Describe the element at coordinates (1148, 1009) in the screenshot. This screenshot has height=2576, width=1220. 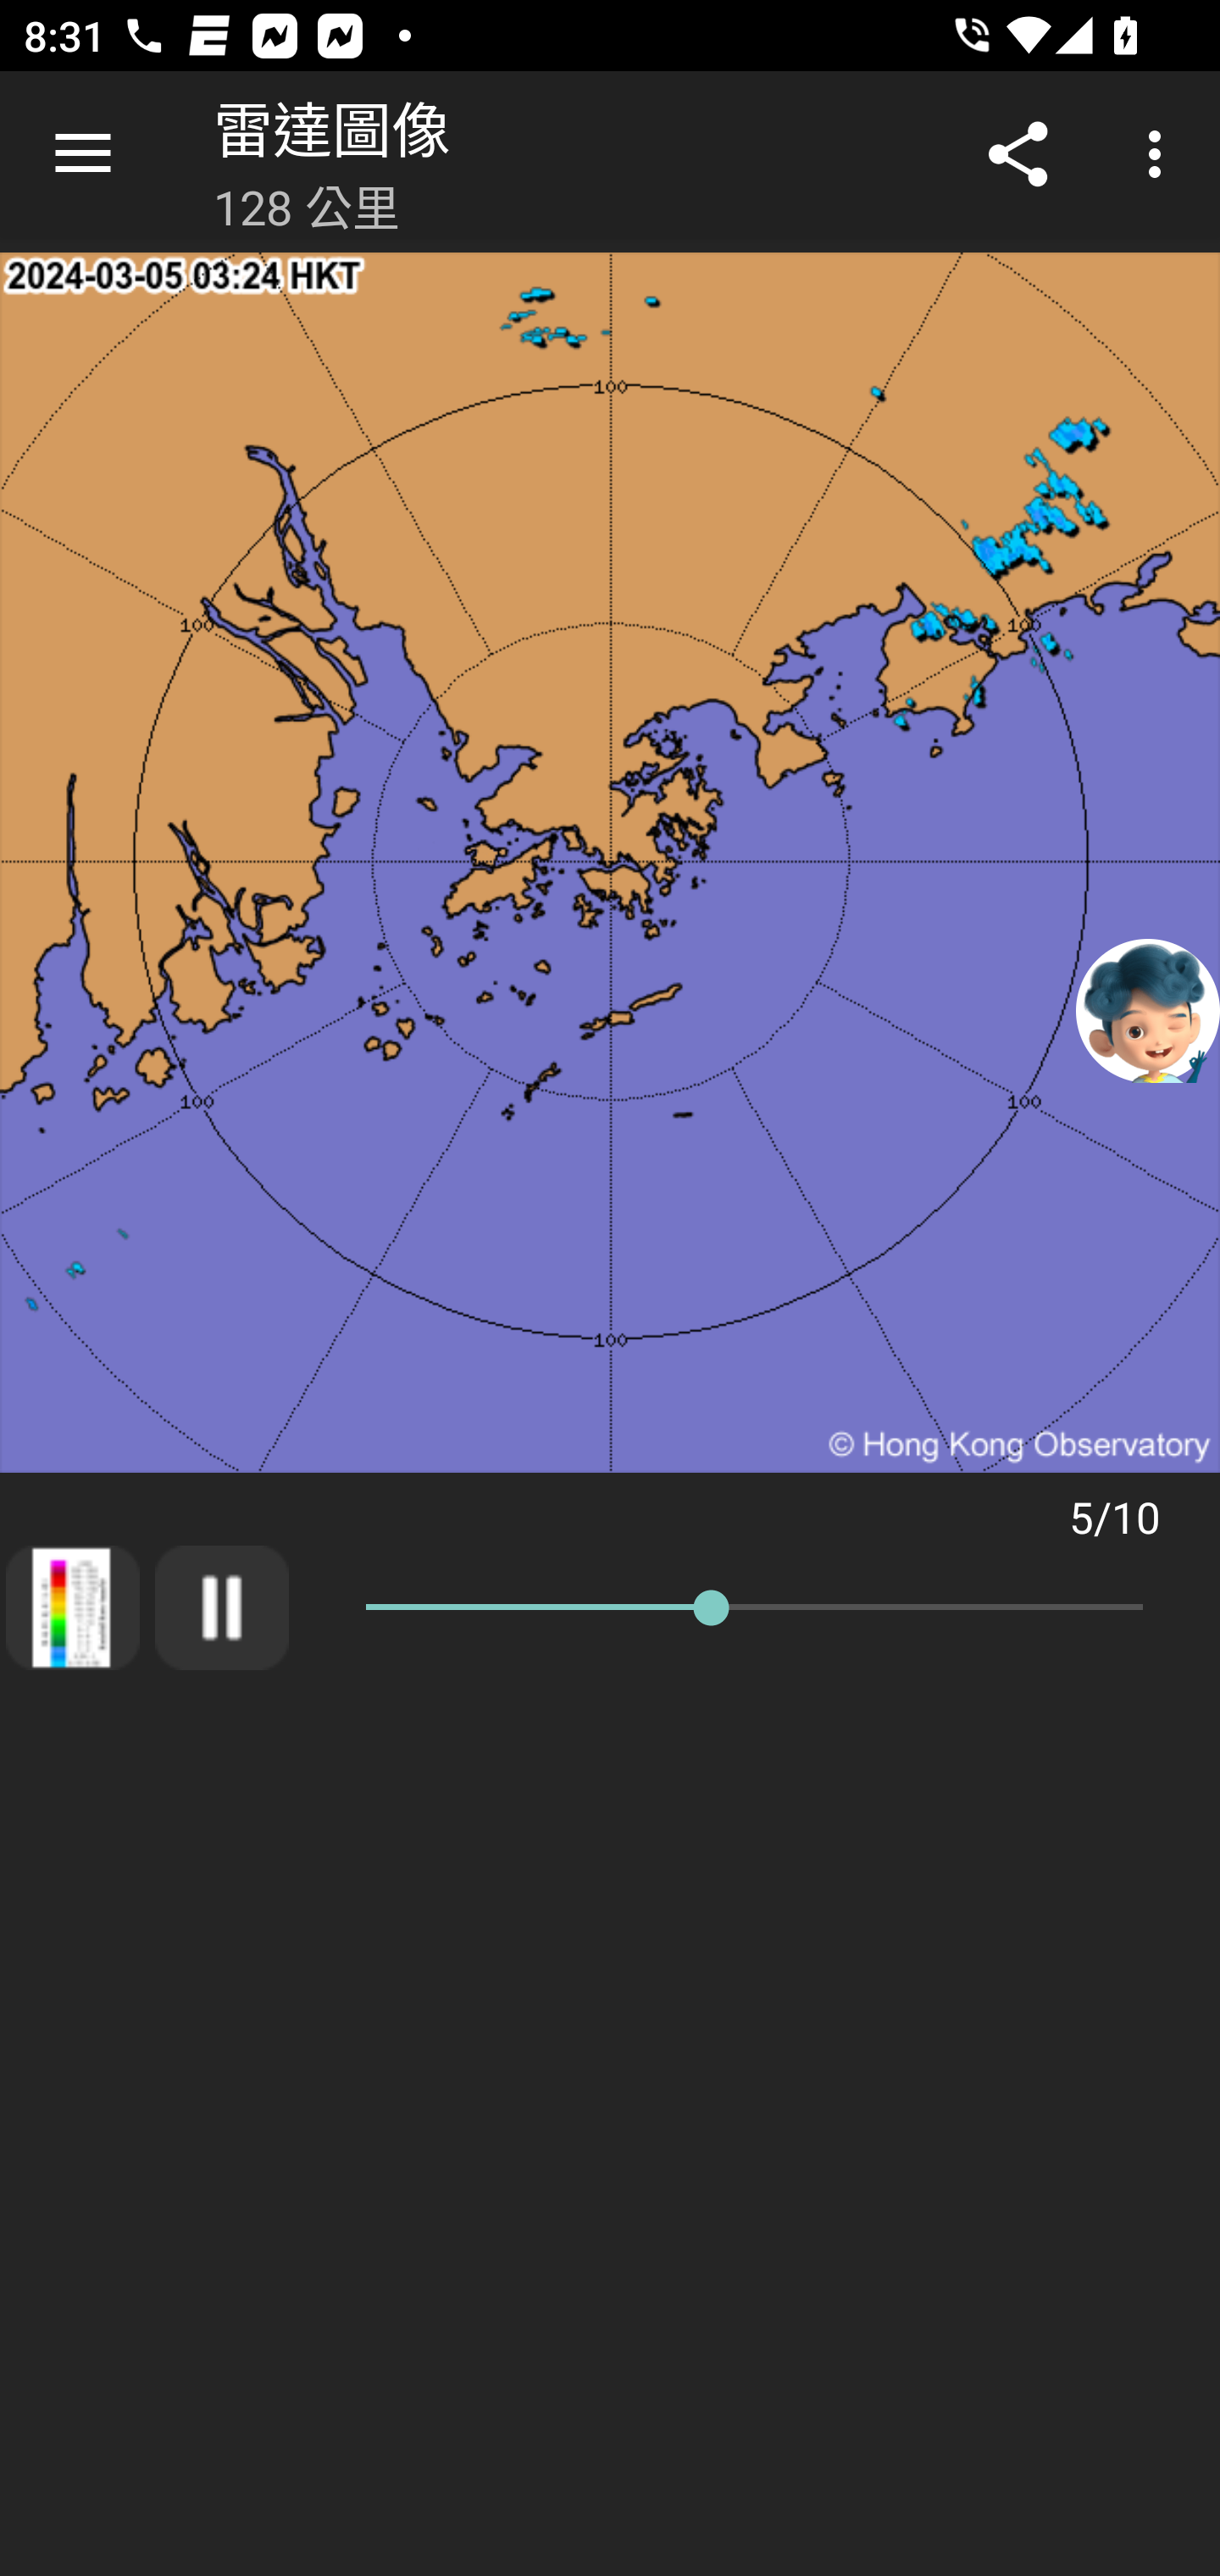
I see `聊天機械人` at that location.